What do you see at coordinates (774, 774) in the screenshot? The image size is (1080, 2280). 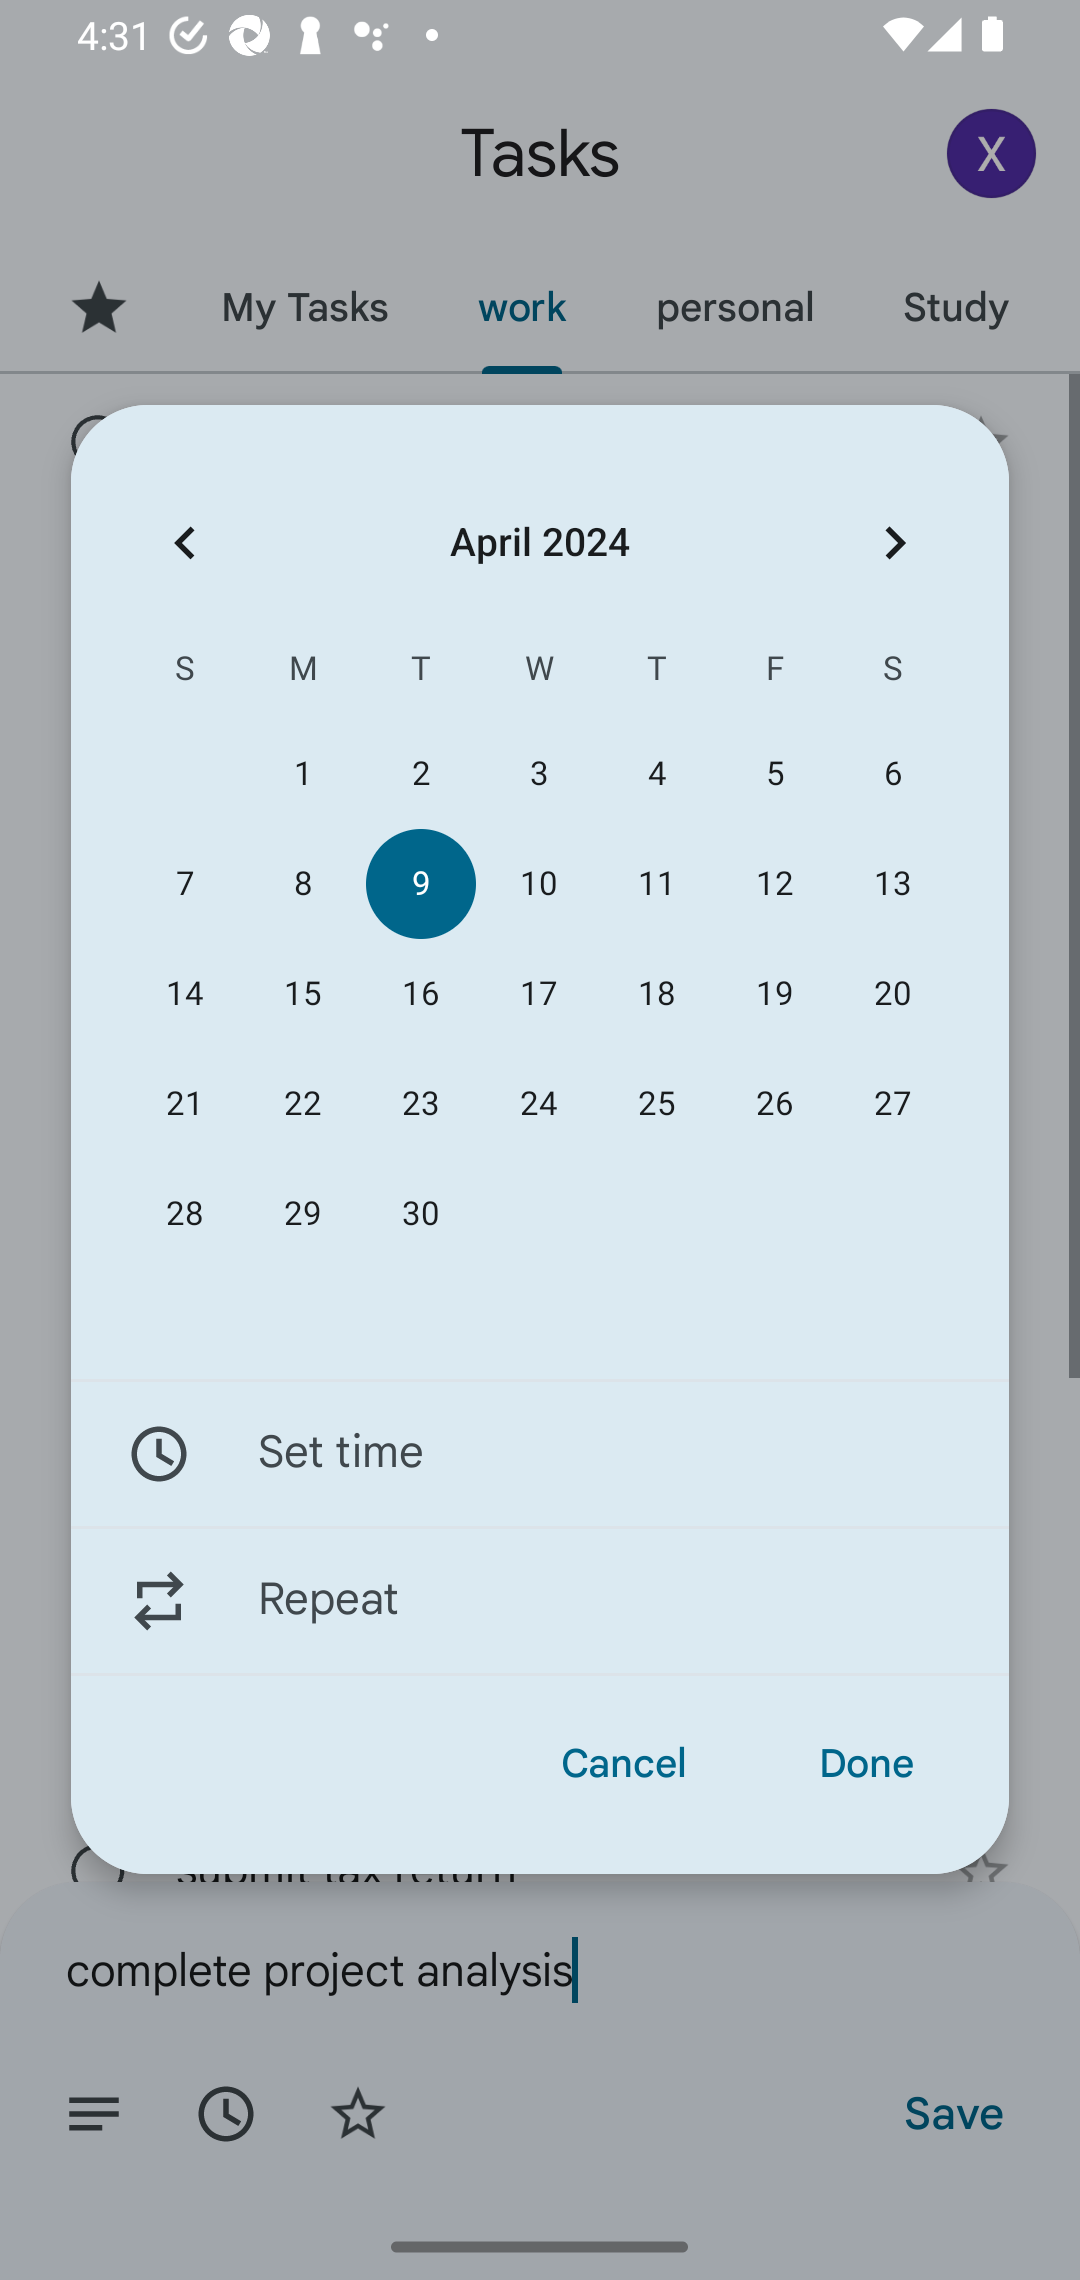 I see `5 05 April 2024` at bounding box center [774, 774].